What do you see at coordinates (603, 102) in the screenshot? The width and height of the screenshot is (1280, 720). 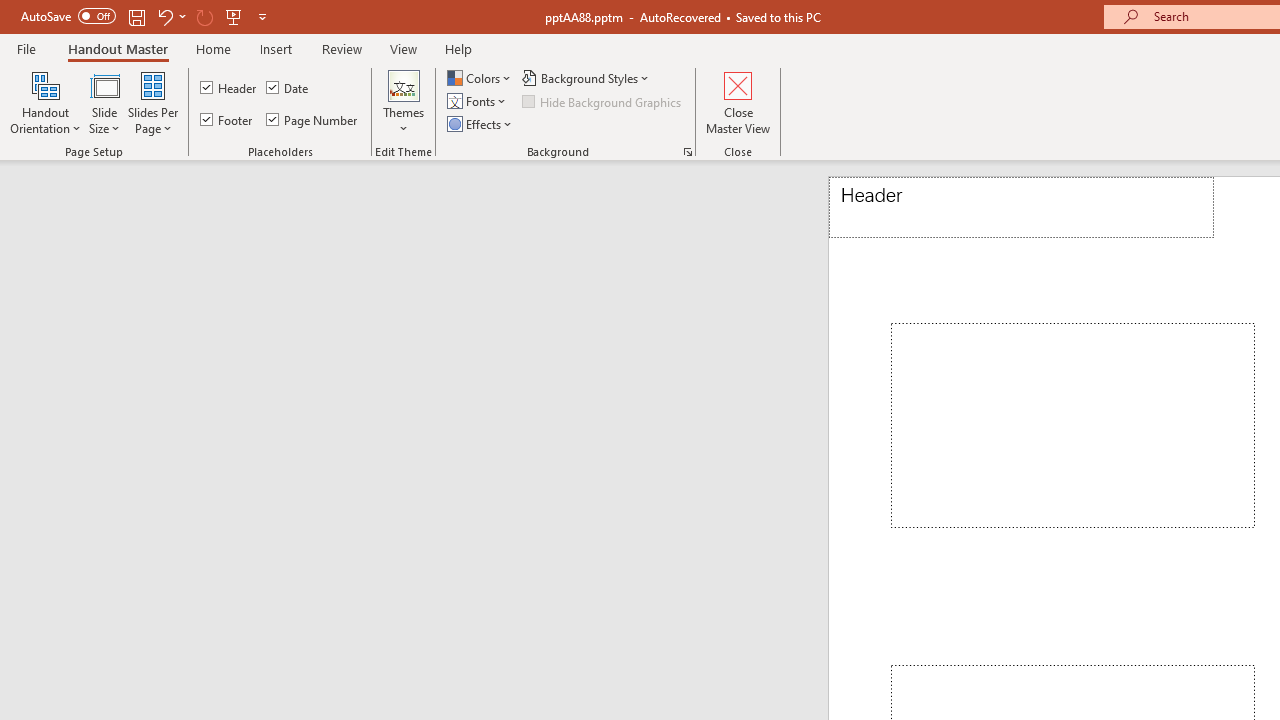 I see `Hide Background Graphics` at bounding box center [603, 102].